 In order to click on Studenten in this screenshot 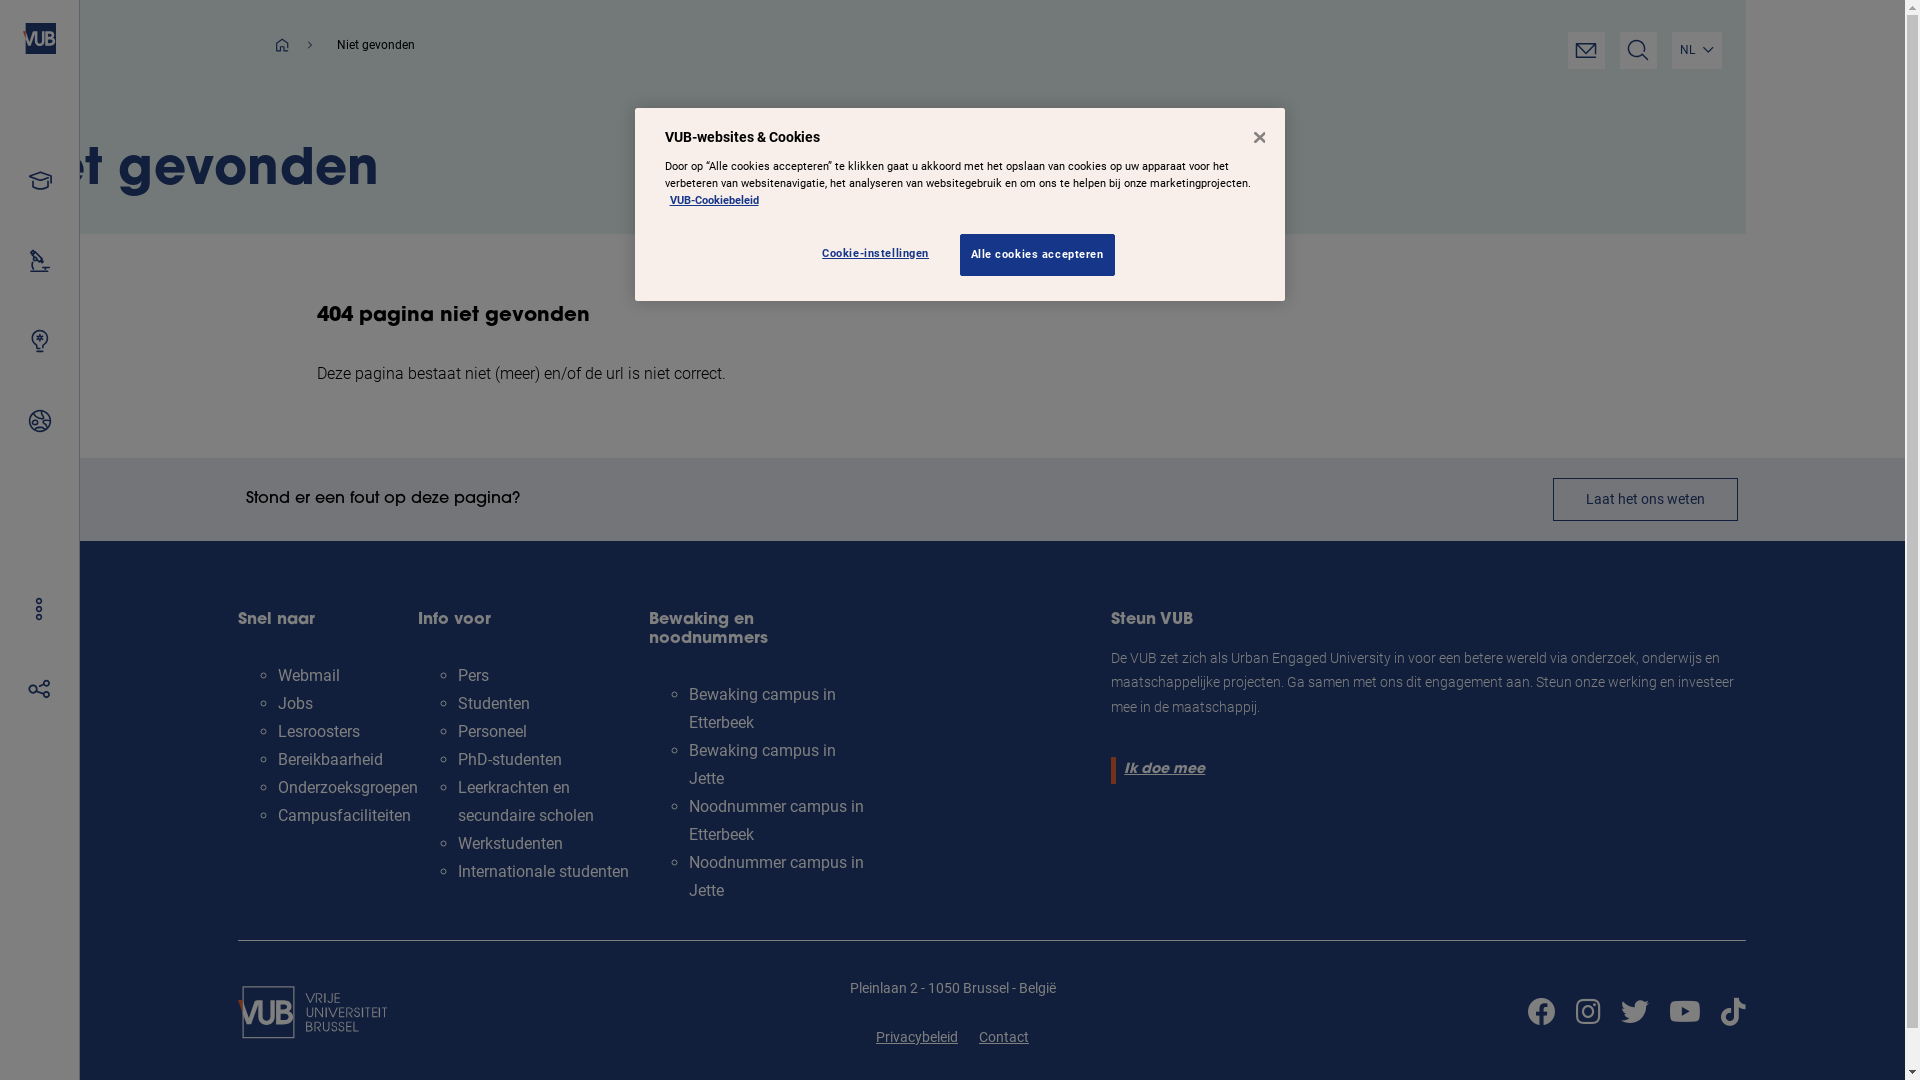, I will do `click(494, 704)`.